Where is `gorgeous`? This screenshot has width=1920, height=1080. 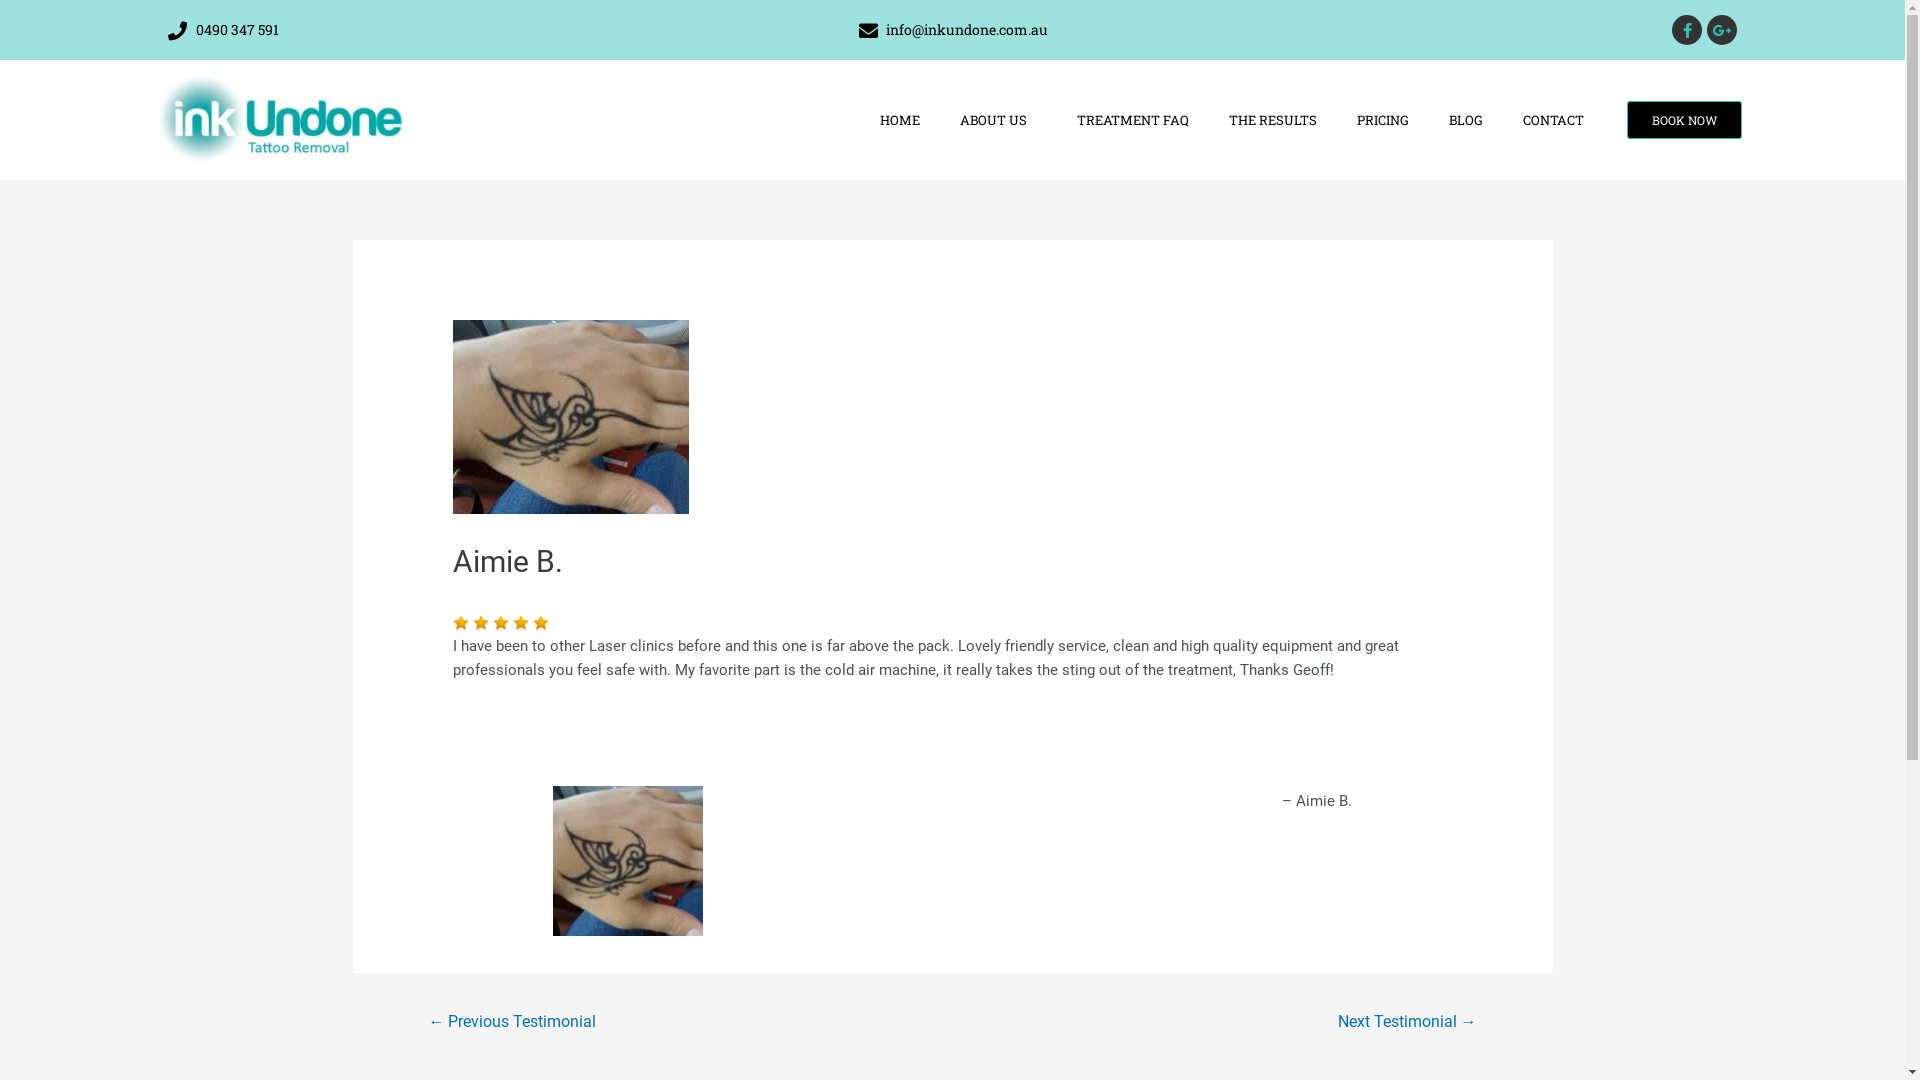
gorgeous is located at coordinates (541, 623).